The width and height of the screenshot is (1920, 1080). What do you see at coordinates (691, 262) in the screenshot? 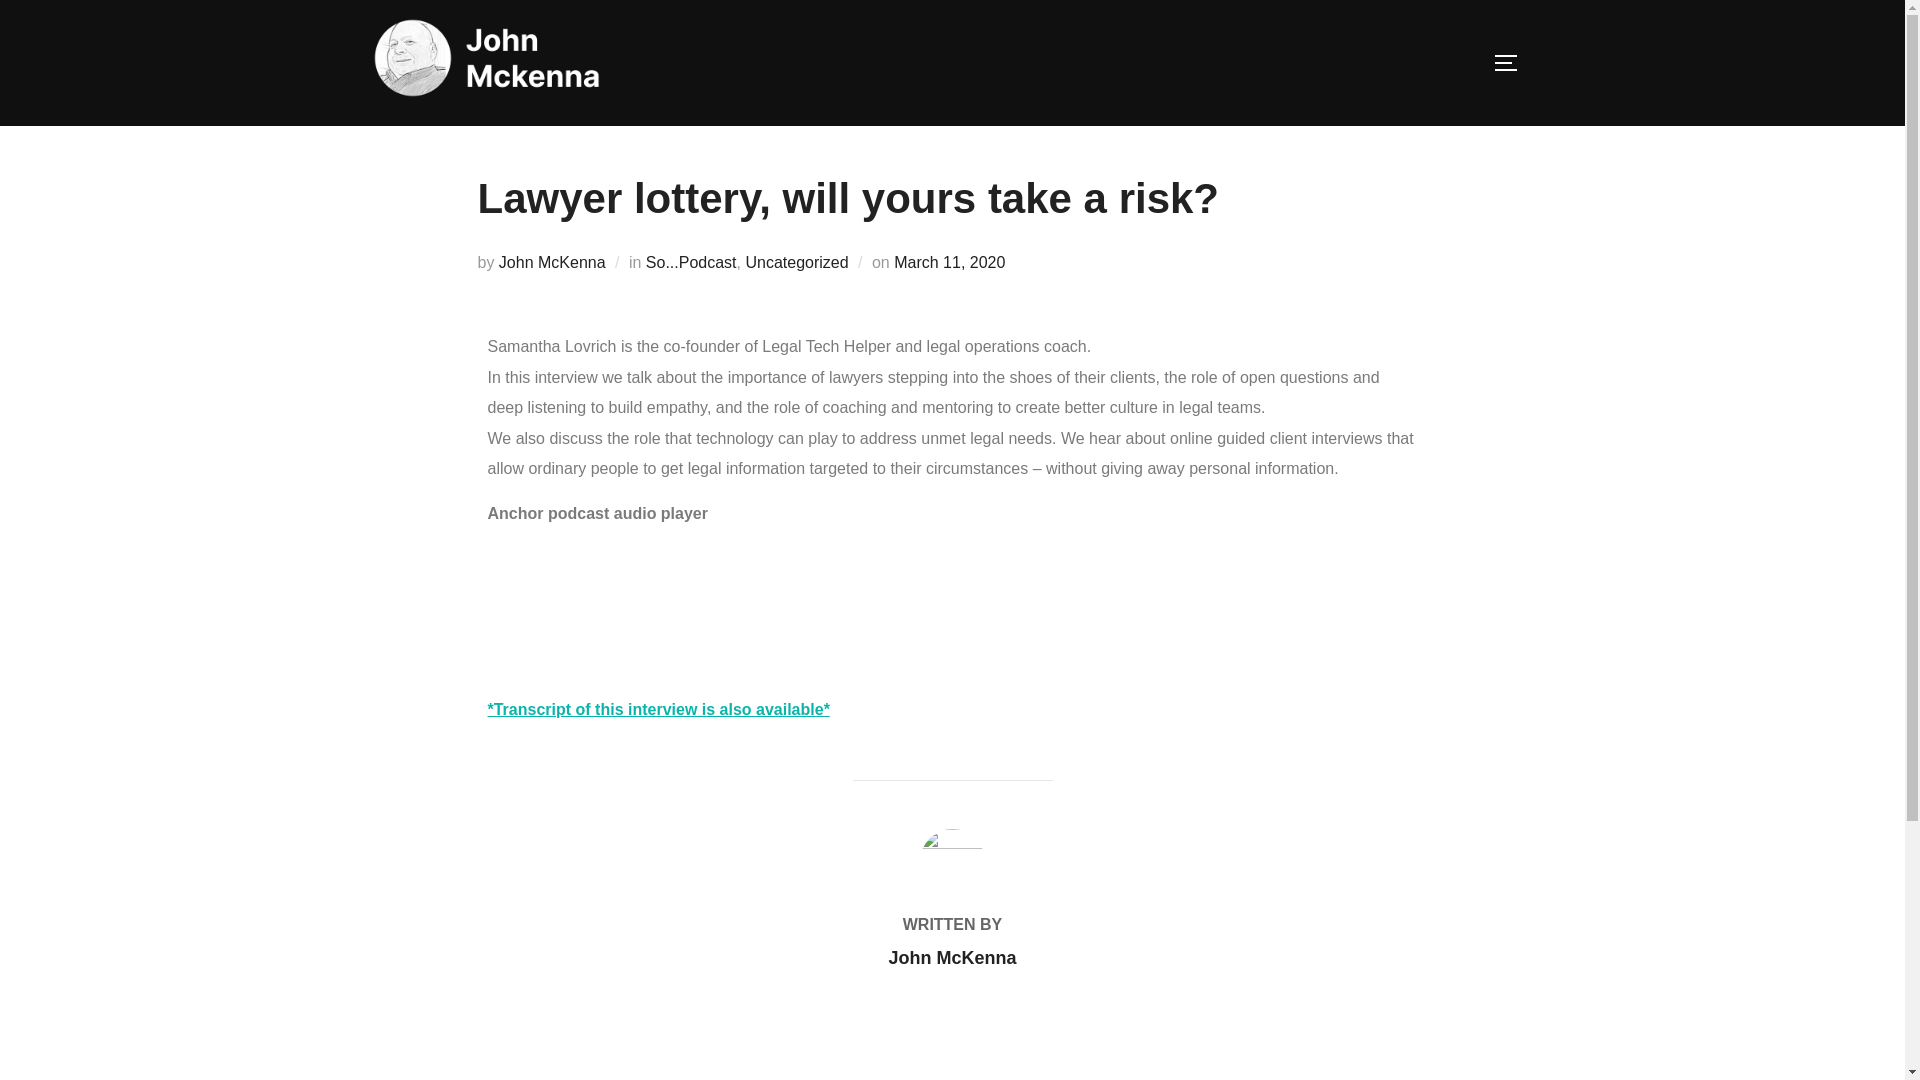
I see `So...Podcast` at bounding box center [691, 262].